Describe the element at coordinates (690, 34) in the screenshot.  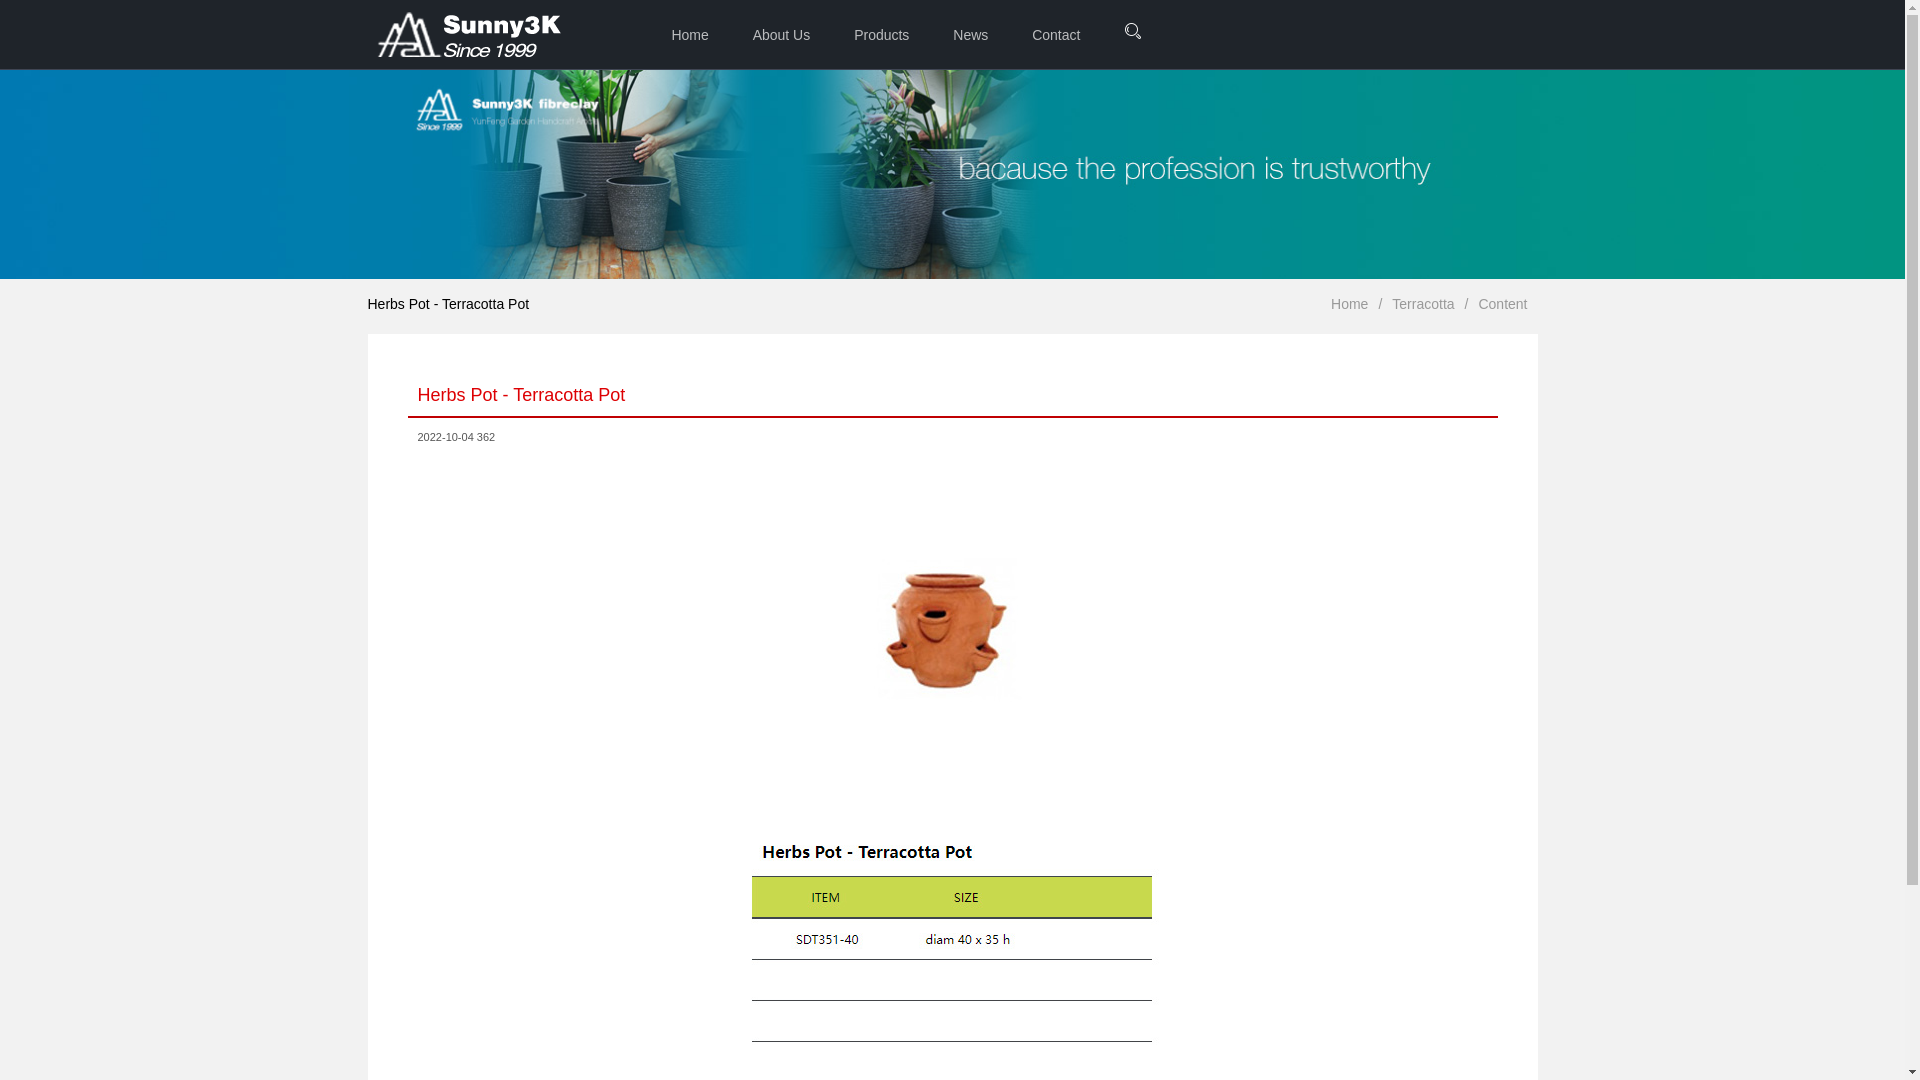
I see `Home` at that location.